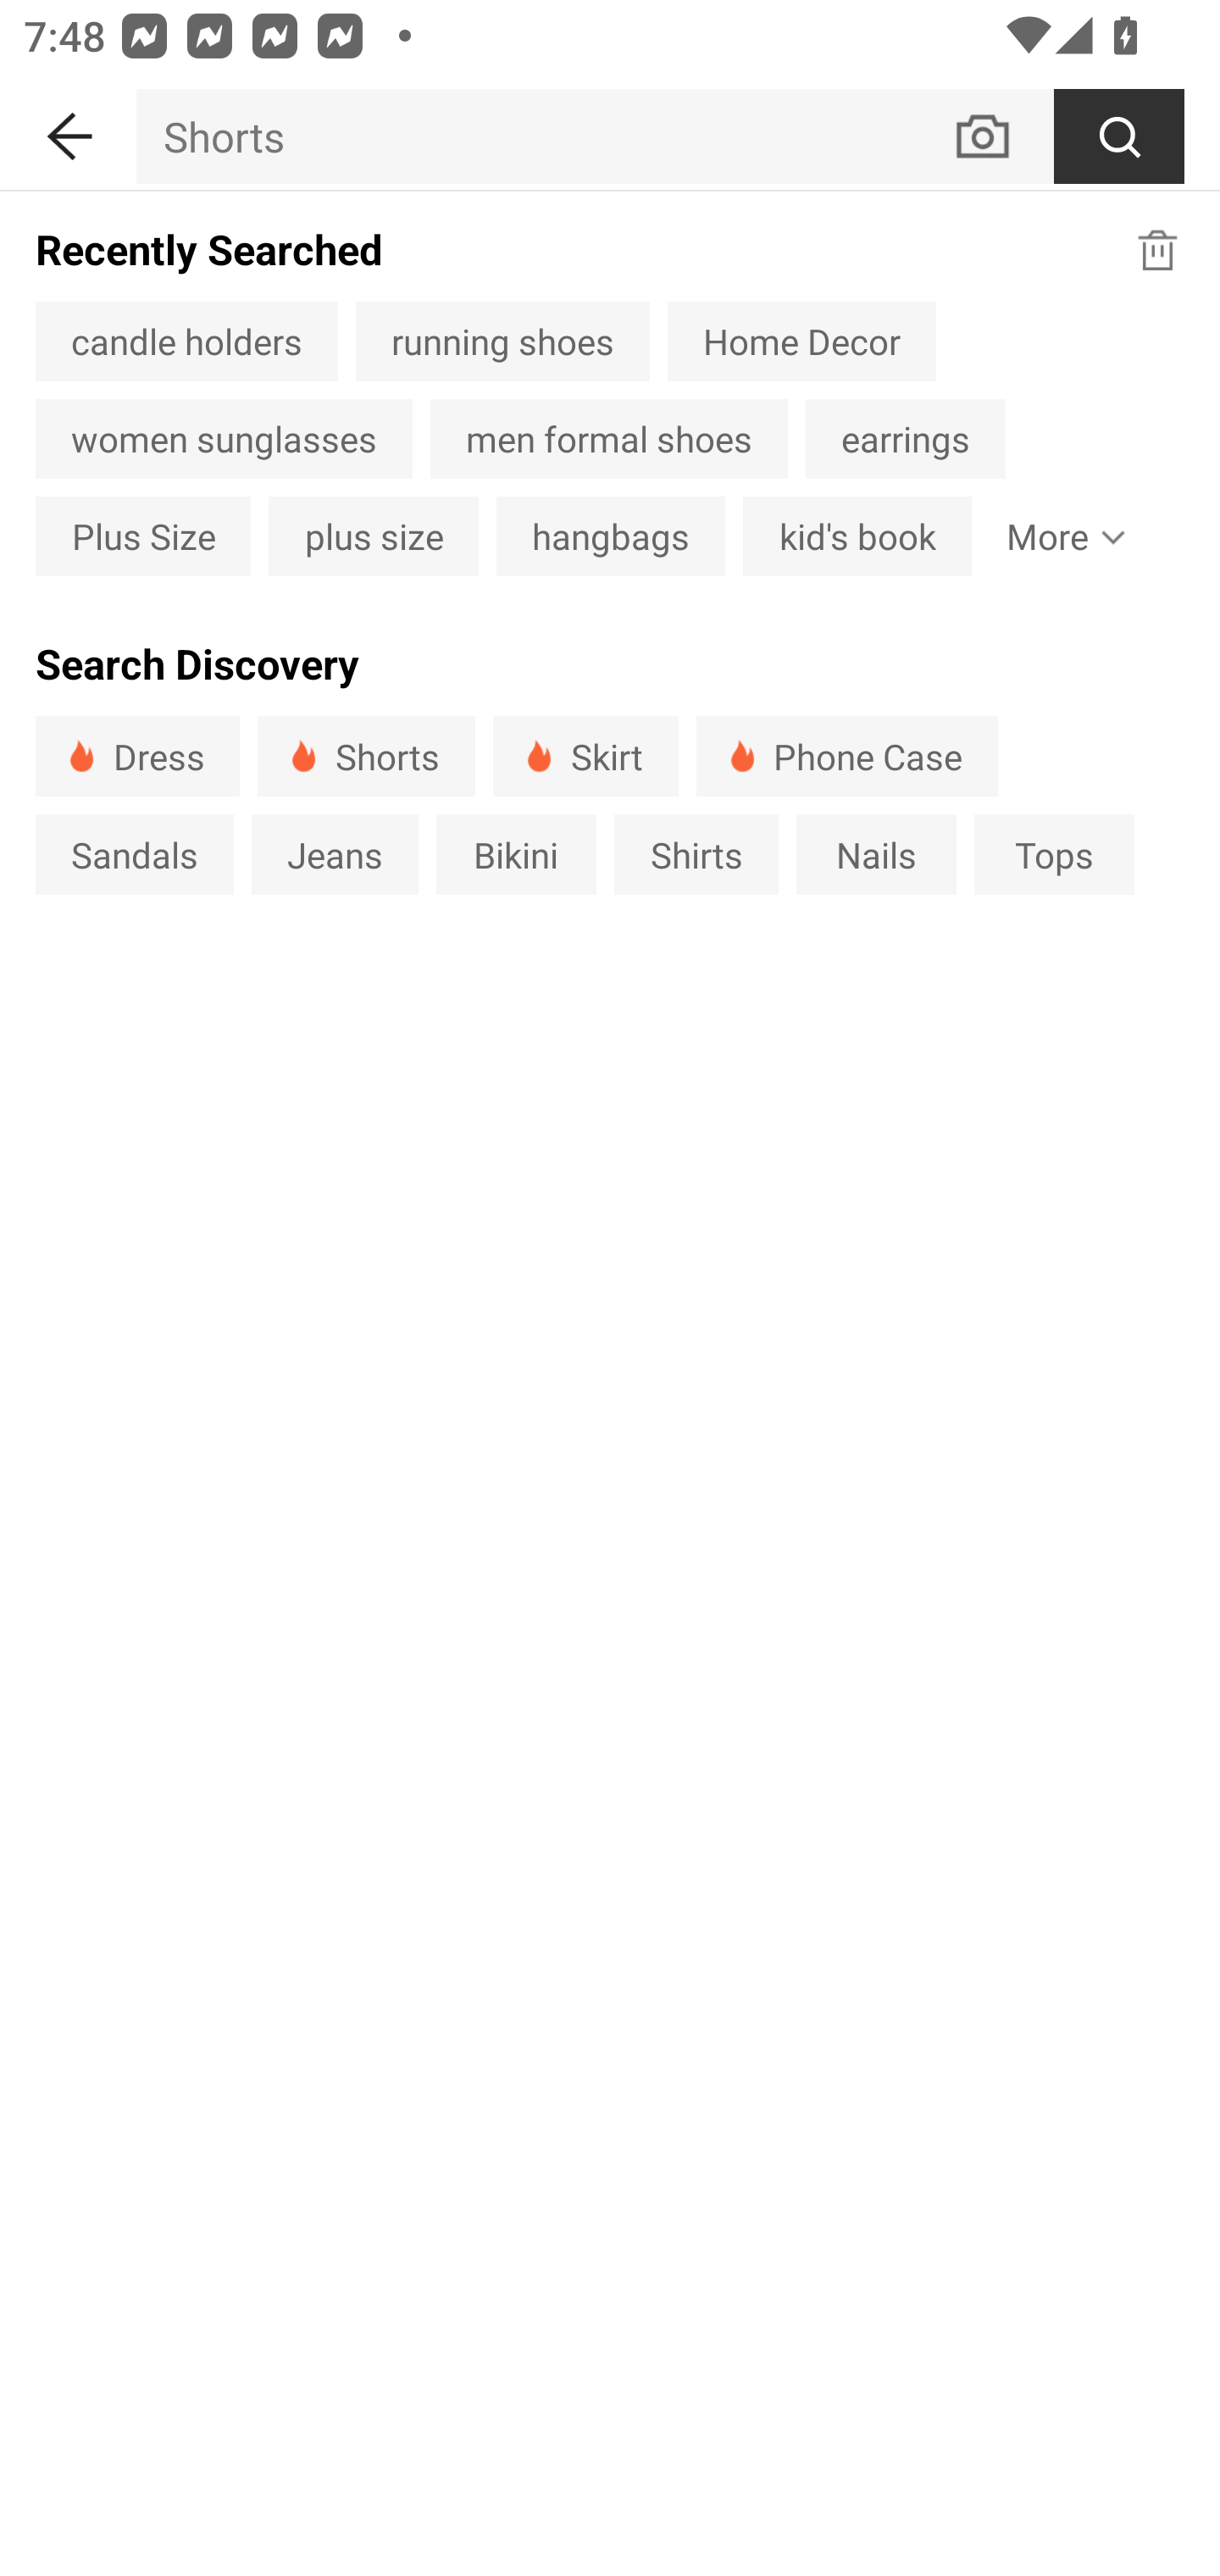 The height and width of the screenshot is (2576, 1220). I want to click on Dress, so click(137, 756).